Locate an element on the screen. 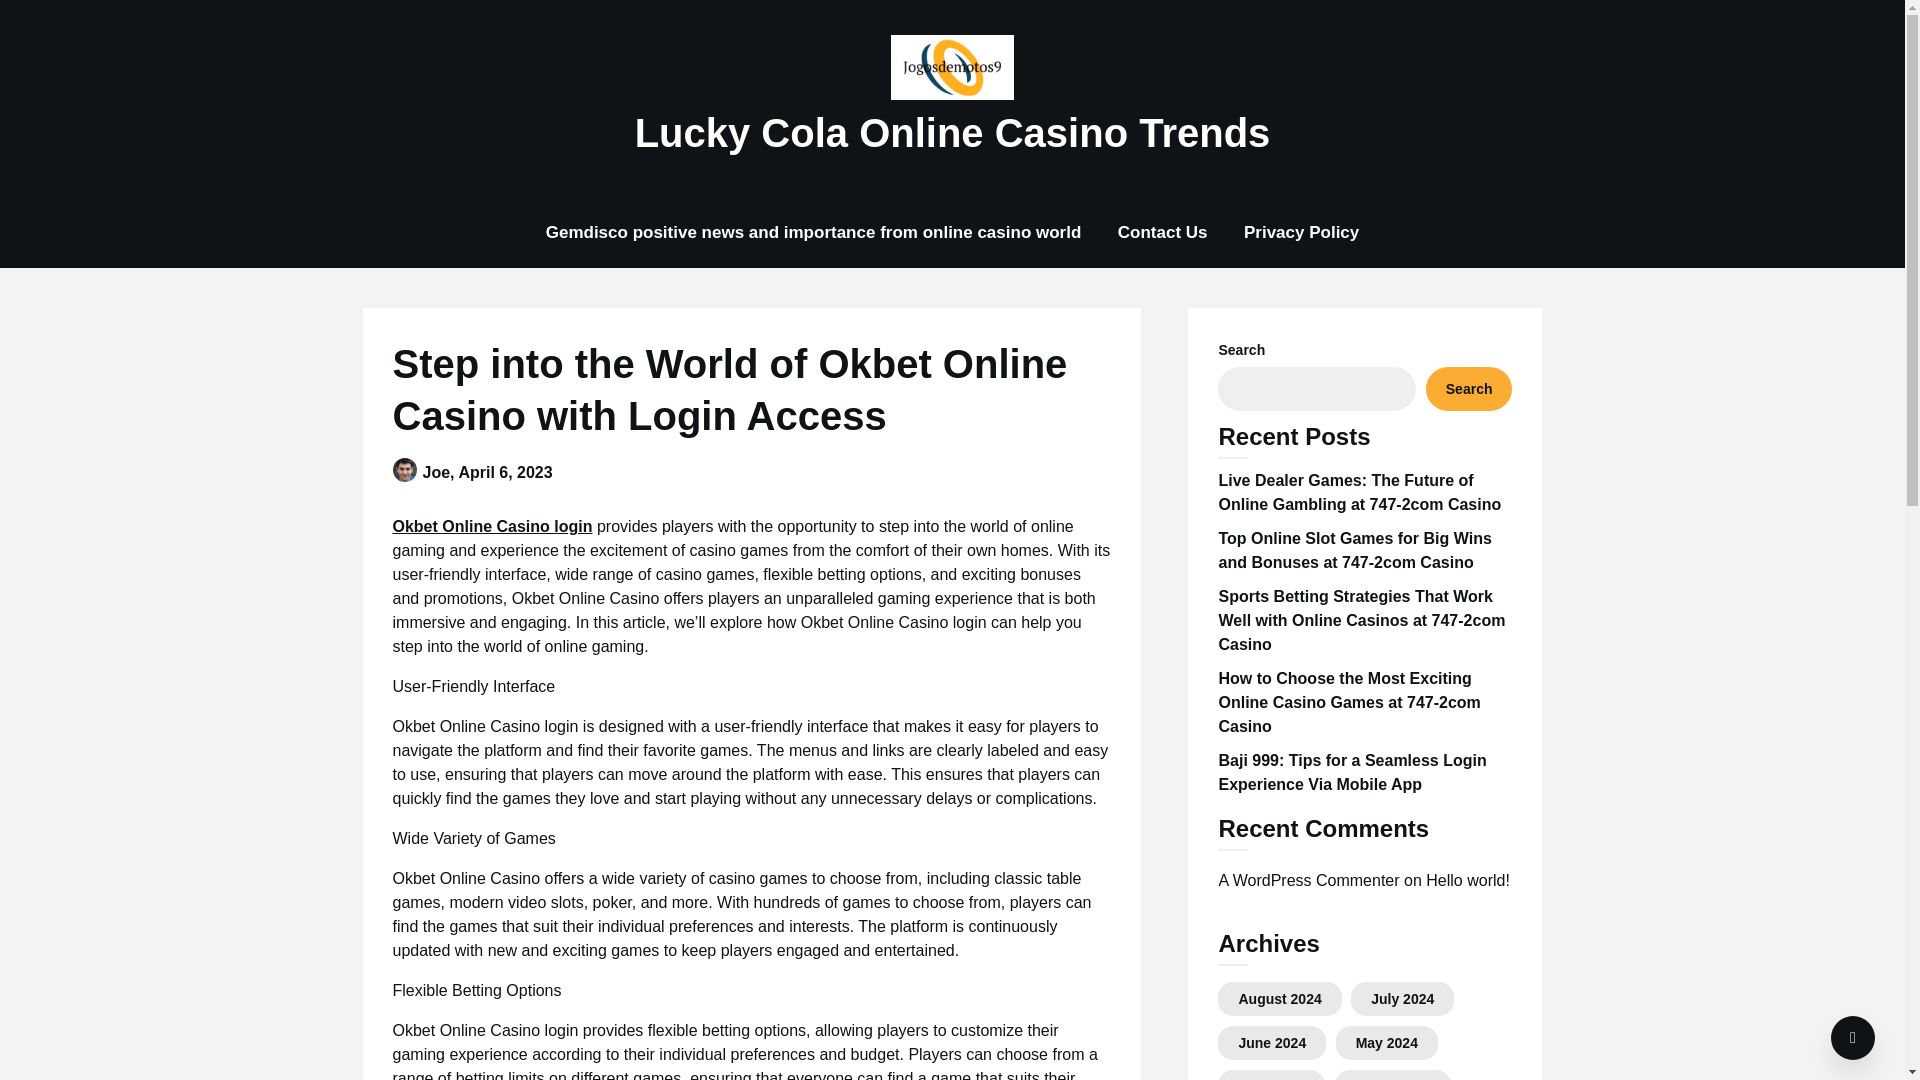  April 2024 is located at coordinates (1272, 1079).